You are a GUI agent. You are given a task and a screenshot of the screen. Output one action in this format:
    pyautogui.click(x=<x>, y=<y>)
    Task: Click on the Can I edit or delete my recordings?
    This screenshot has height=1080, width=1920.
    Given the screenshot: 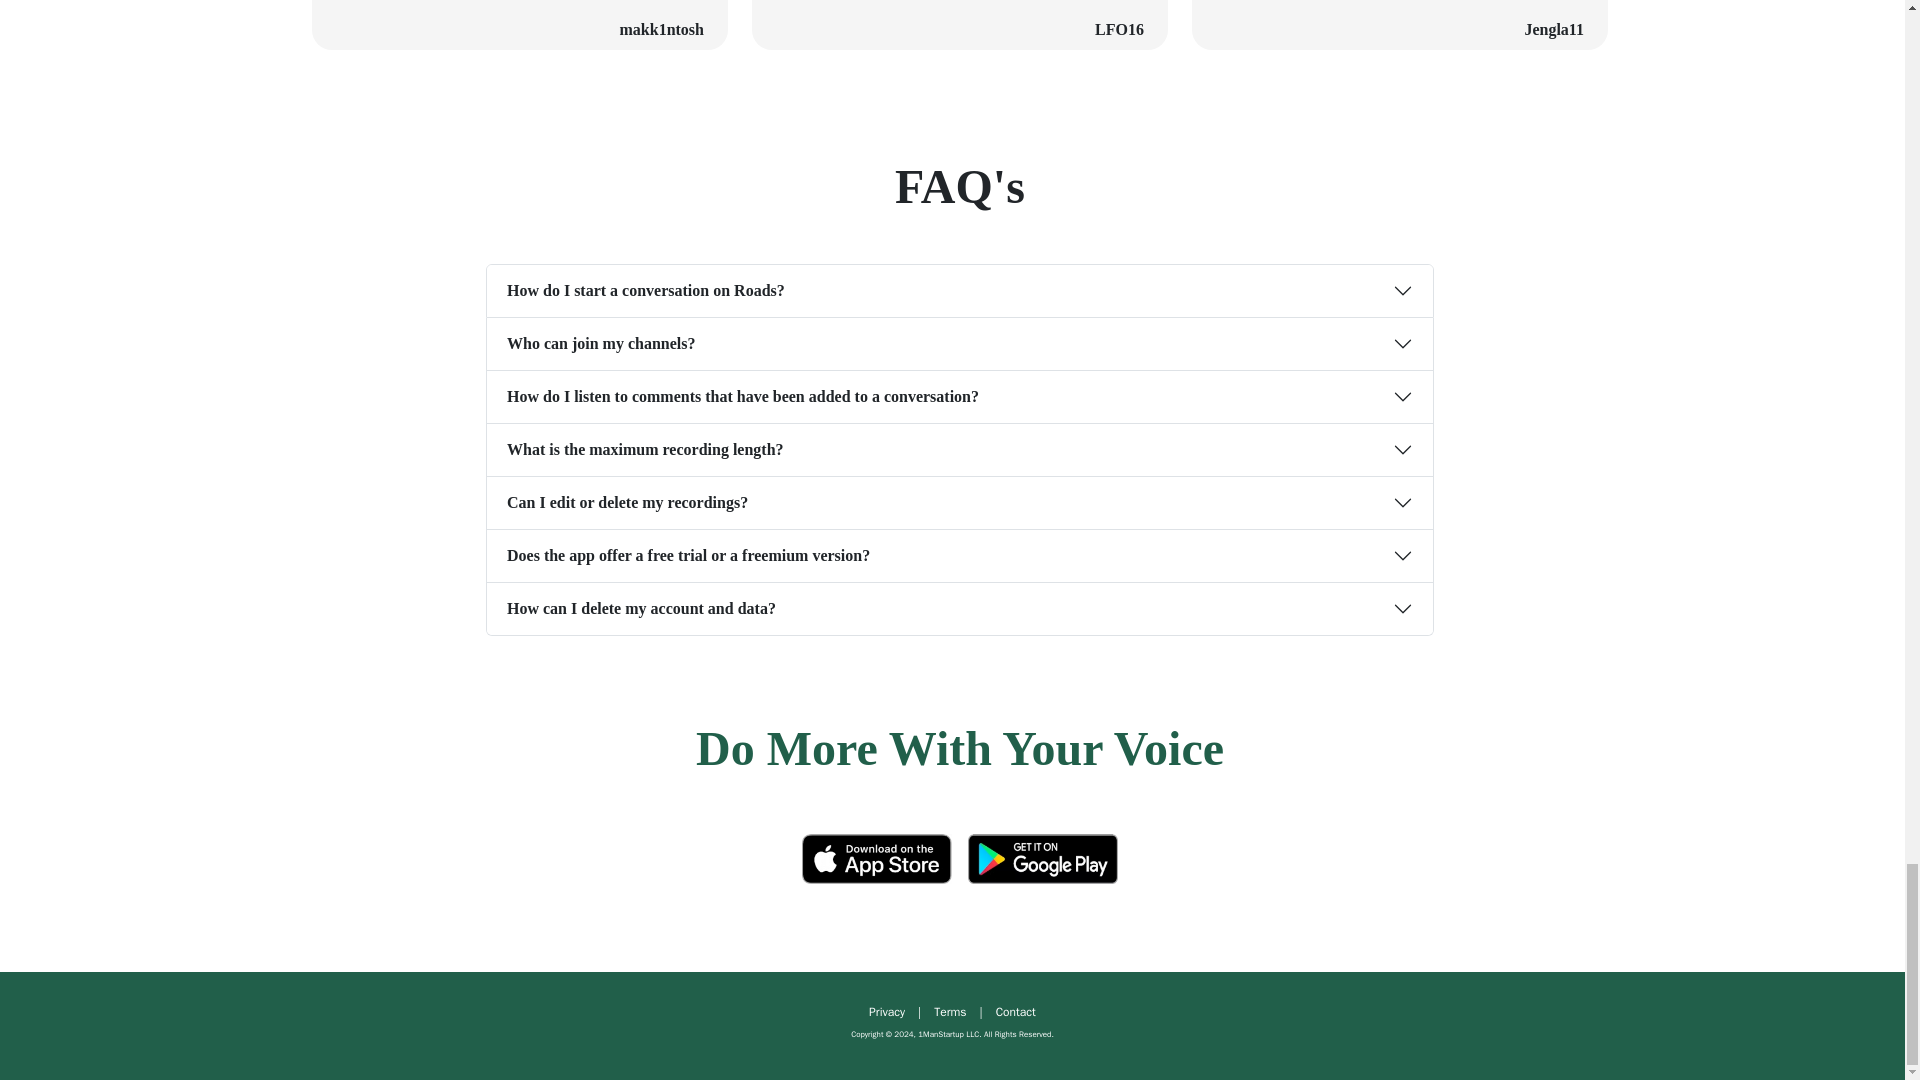 What is the action you would take?
    pyautogui.click(x=960, y=503)
    